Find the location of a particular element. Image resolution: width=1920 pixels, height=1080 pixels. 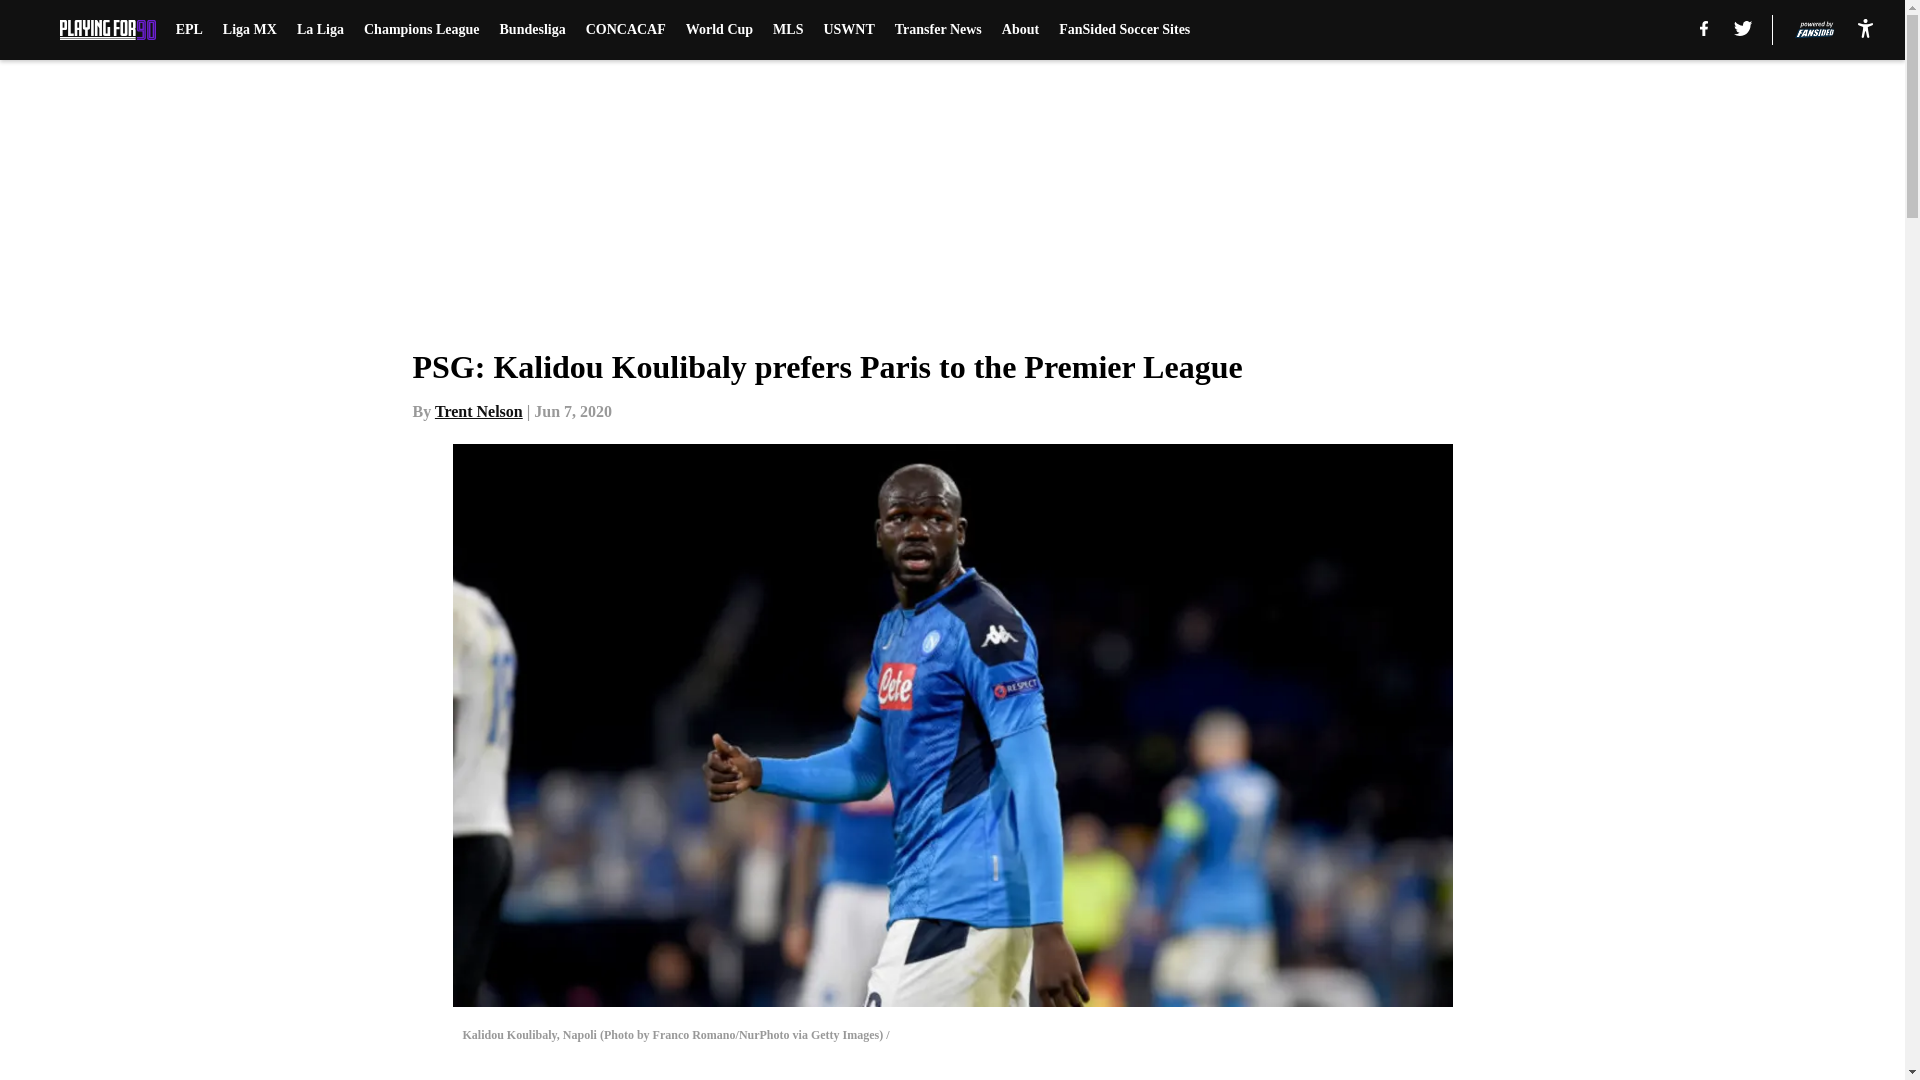

World Cup is located at coordinates (718, 30).